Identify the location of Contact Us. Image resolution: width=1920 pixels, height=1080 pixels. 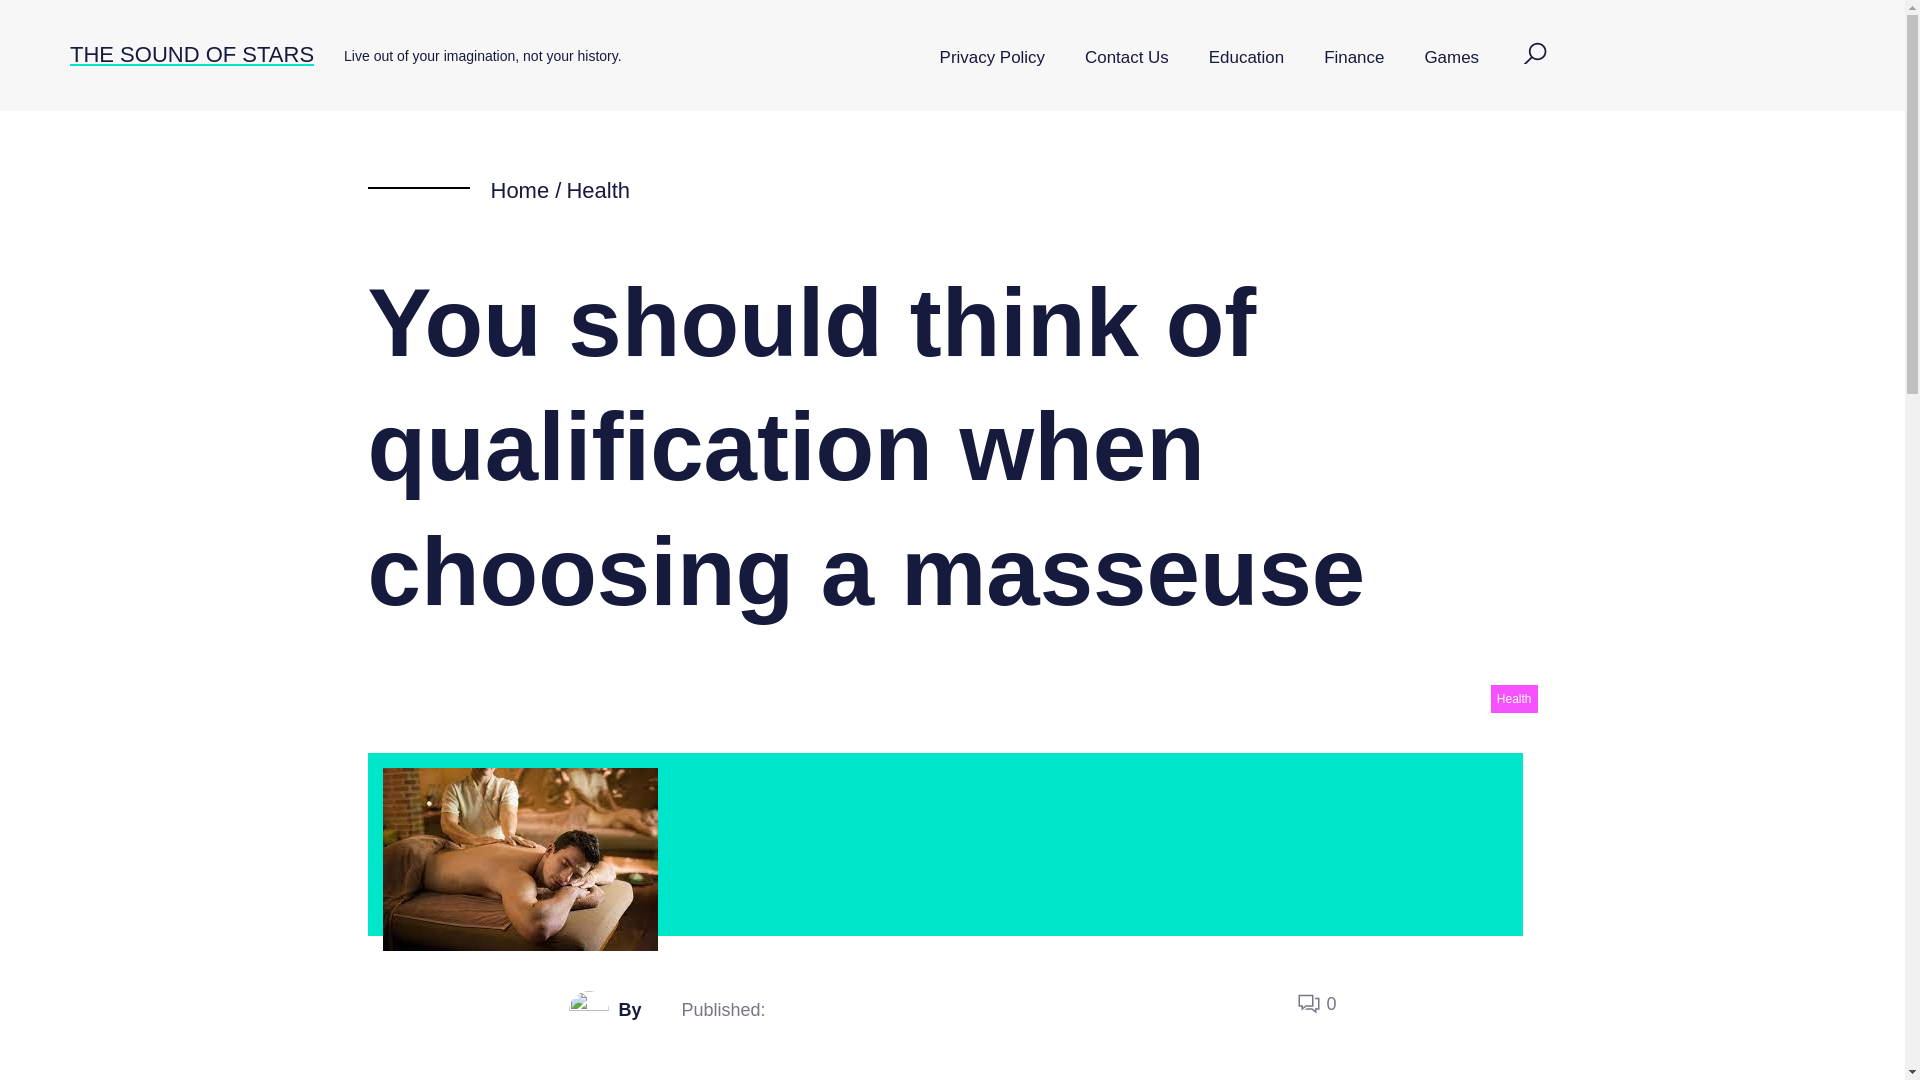
(1126, 58).